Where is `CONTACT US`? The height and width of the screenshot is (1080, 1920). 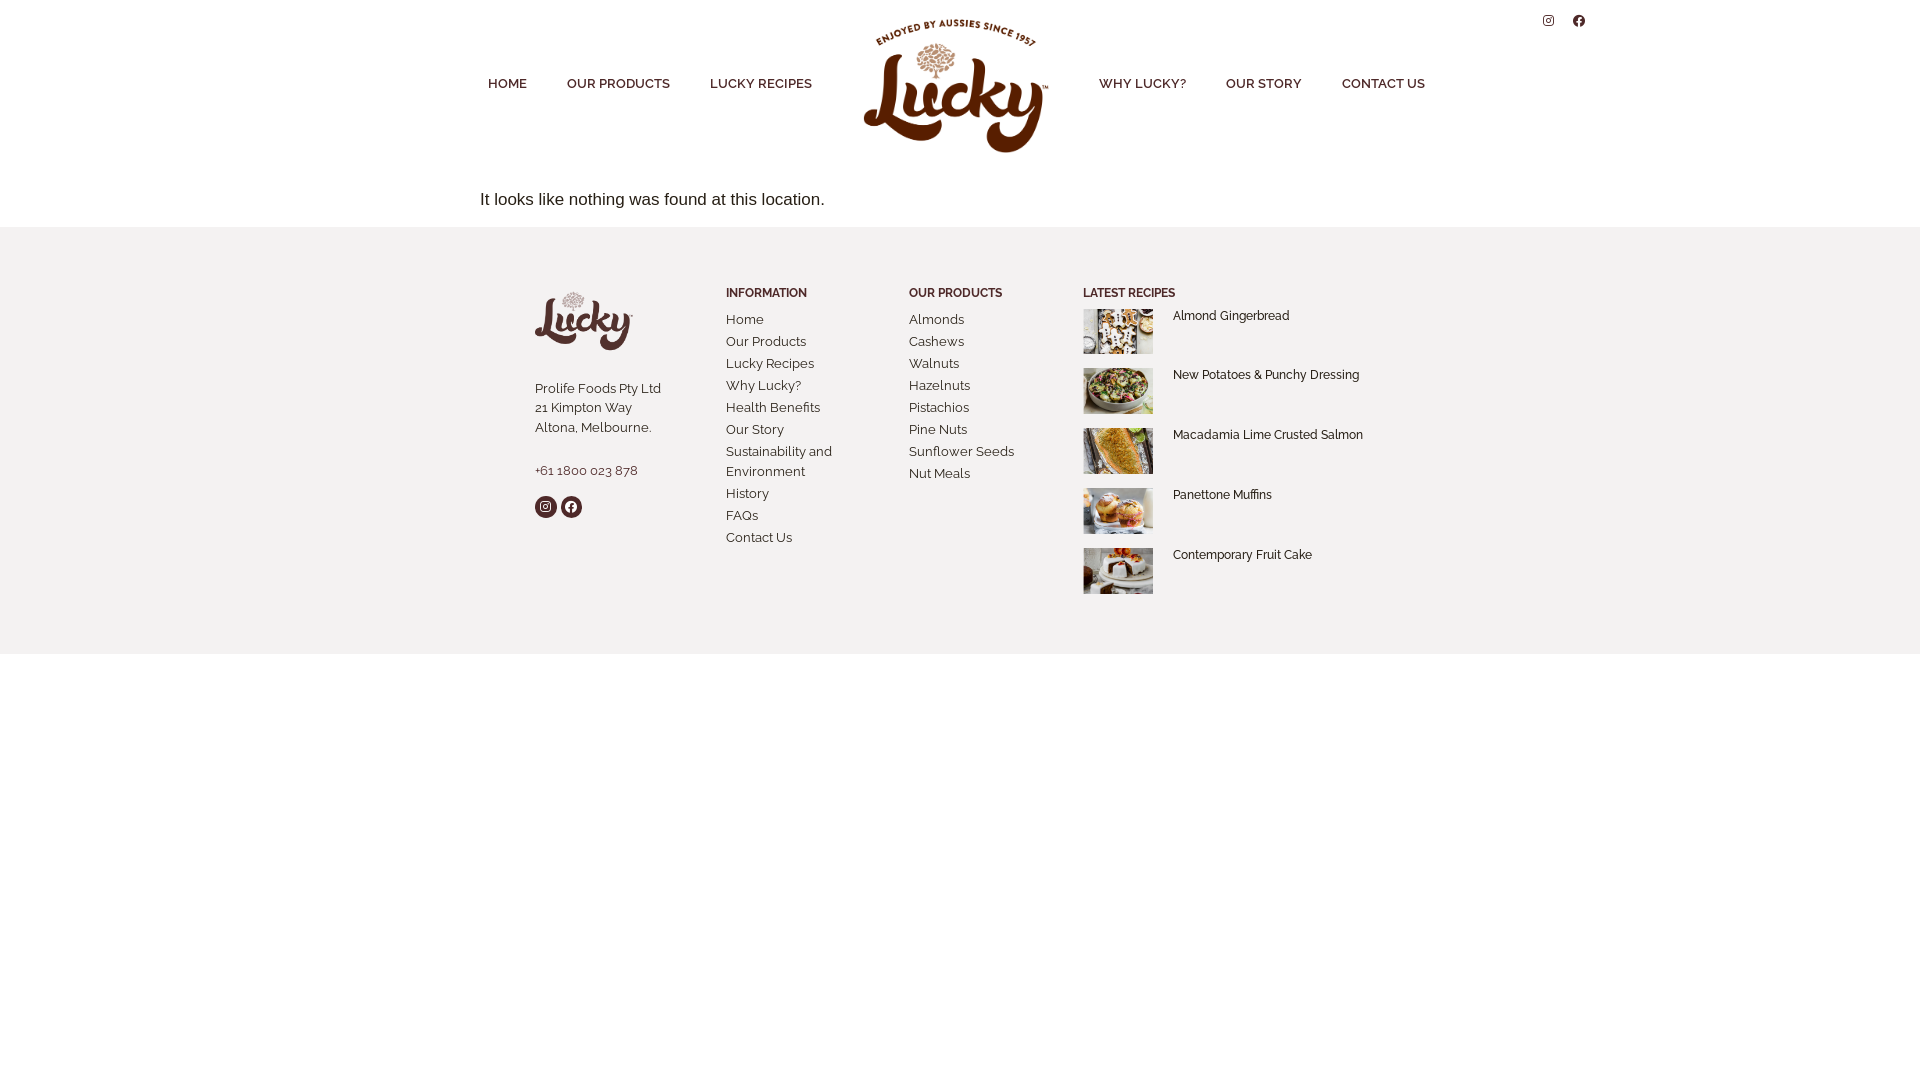 CONTACT US is located at coordinates (1384, 84).